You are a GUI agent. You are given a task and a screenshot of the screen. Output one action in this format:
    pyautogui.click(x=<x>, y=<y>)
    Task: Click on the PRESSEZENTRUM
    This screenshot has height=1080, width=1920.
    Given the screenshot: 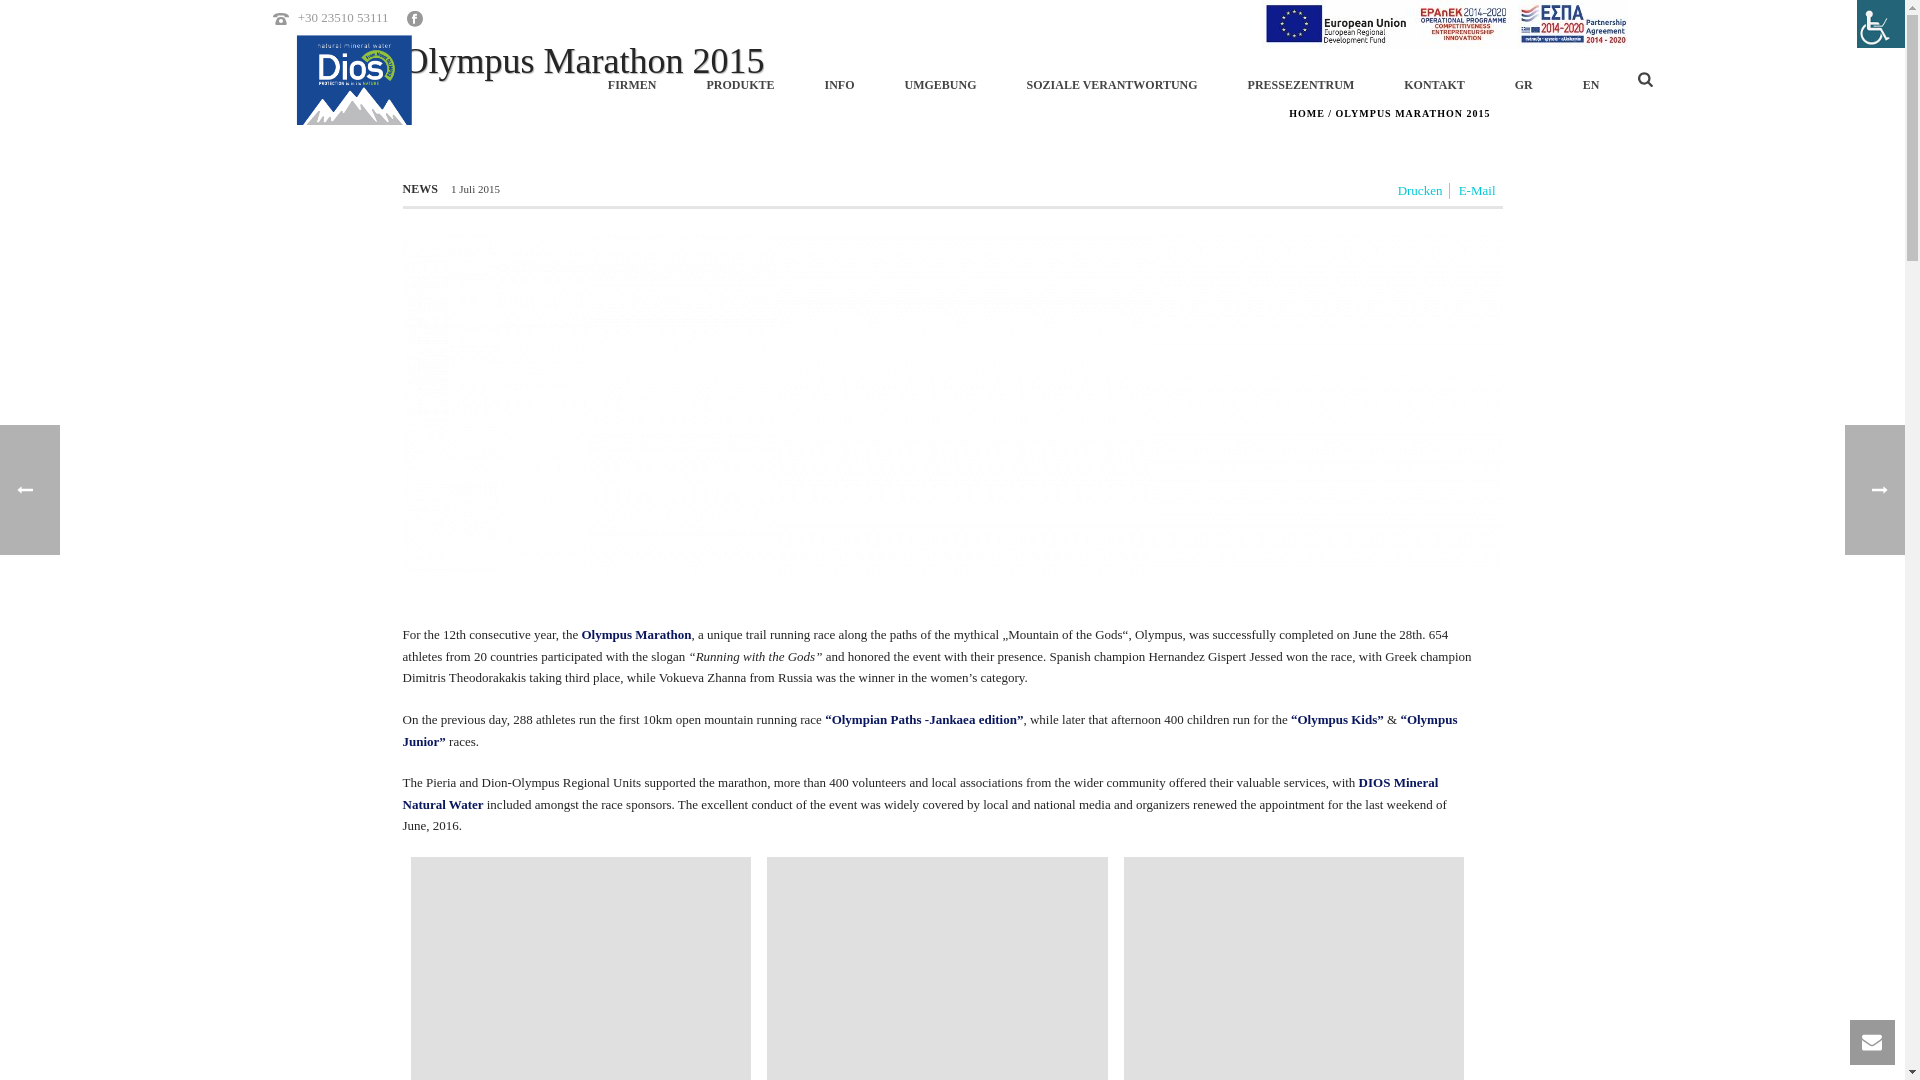 What is the action you would take?
    pyautogui.click(x=1302, y=80)
    